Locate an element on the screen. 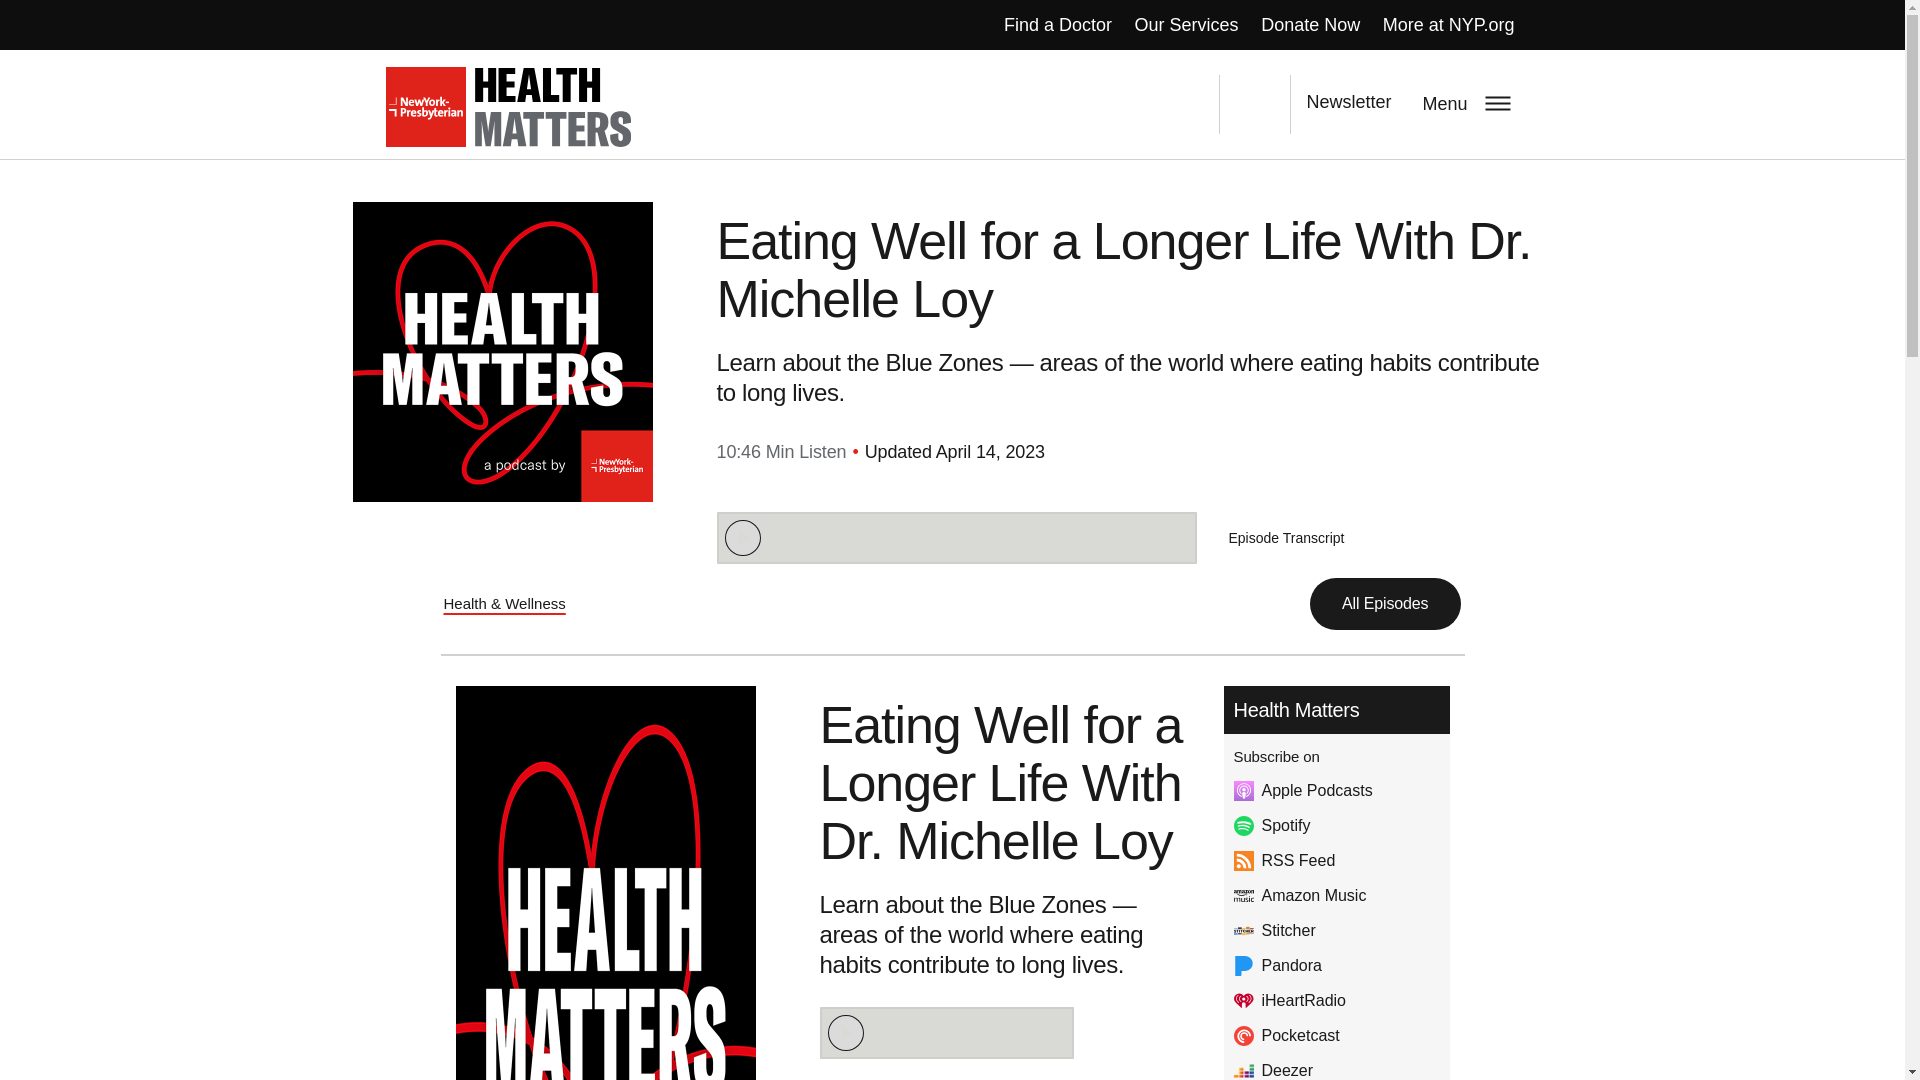 Image resolution: width=1920 pixels, height=1080 pixels. Newsletter is located at coordinates (1348, 104).